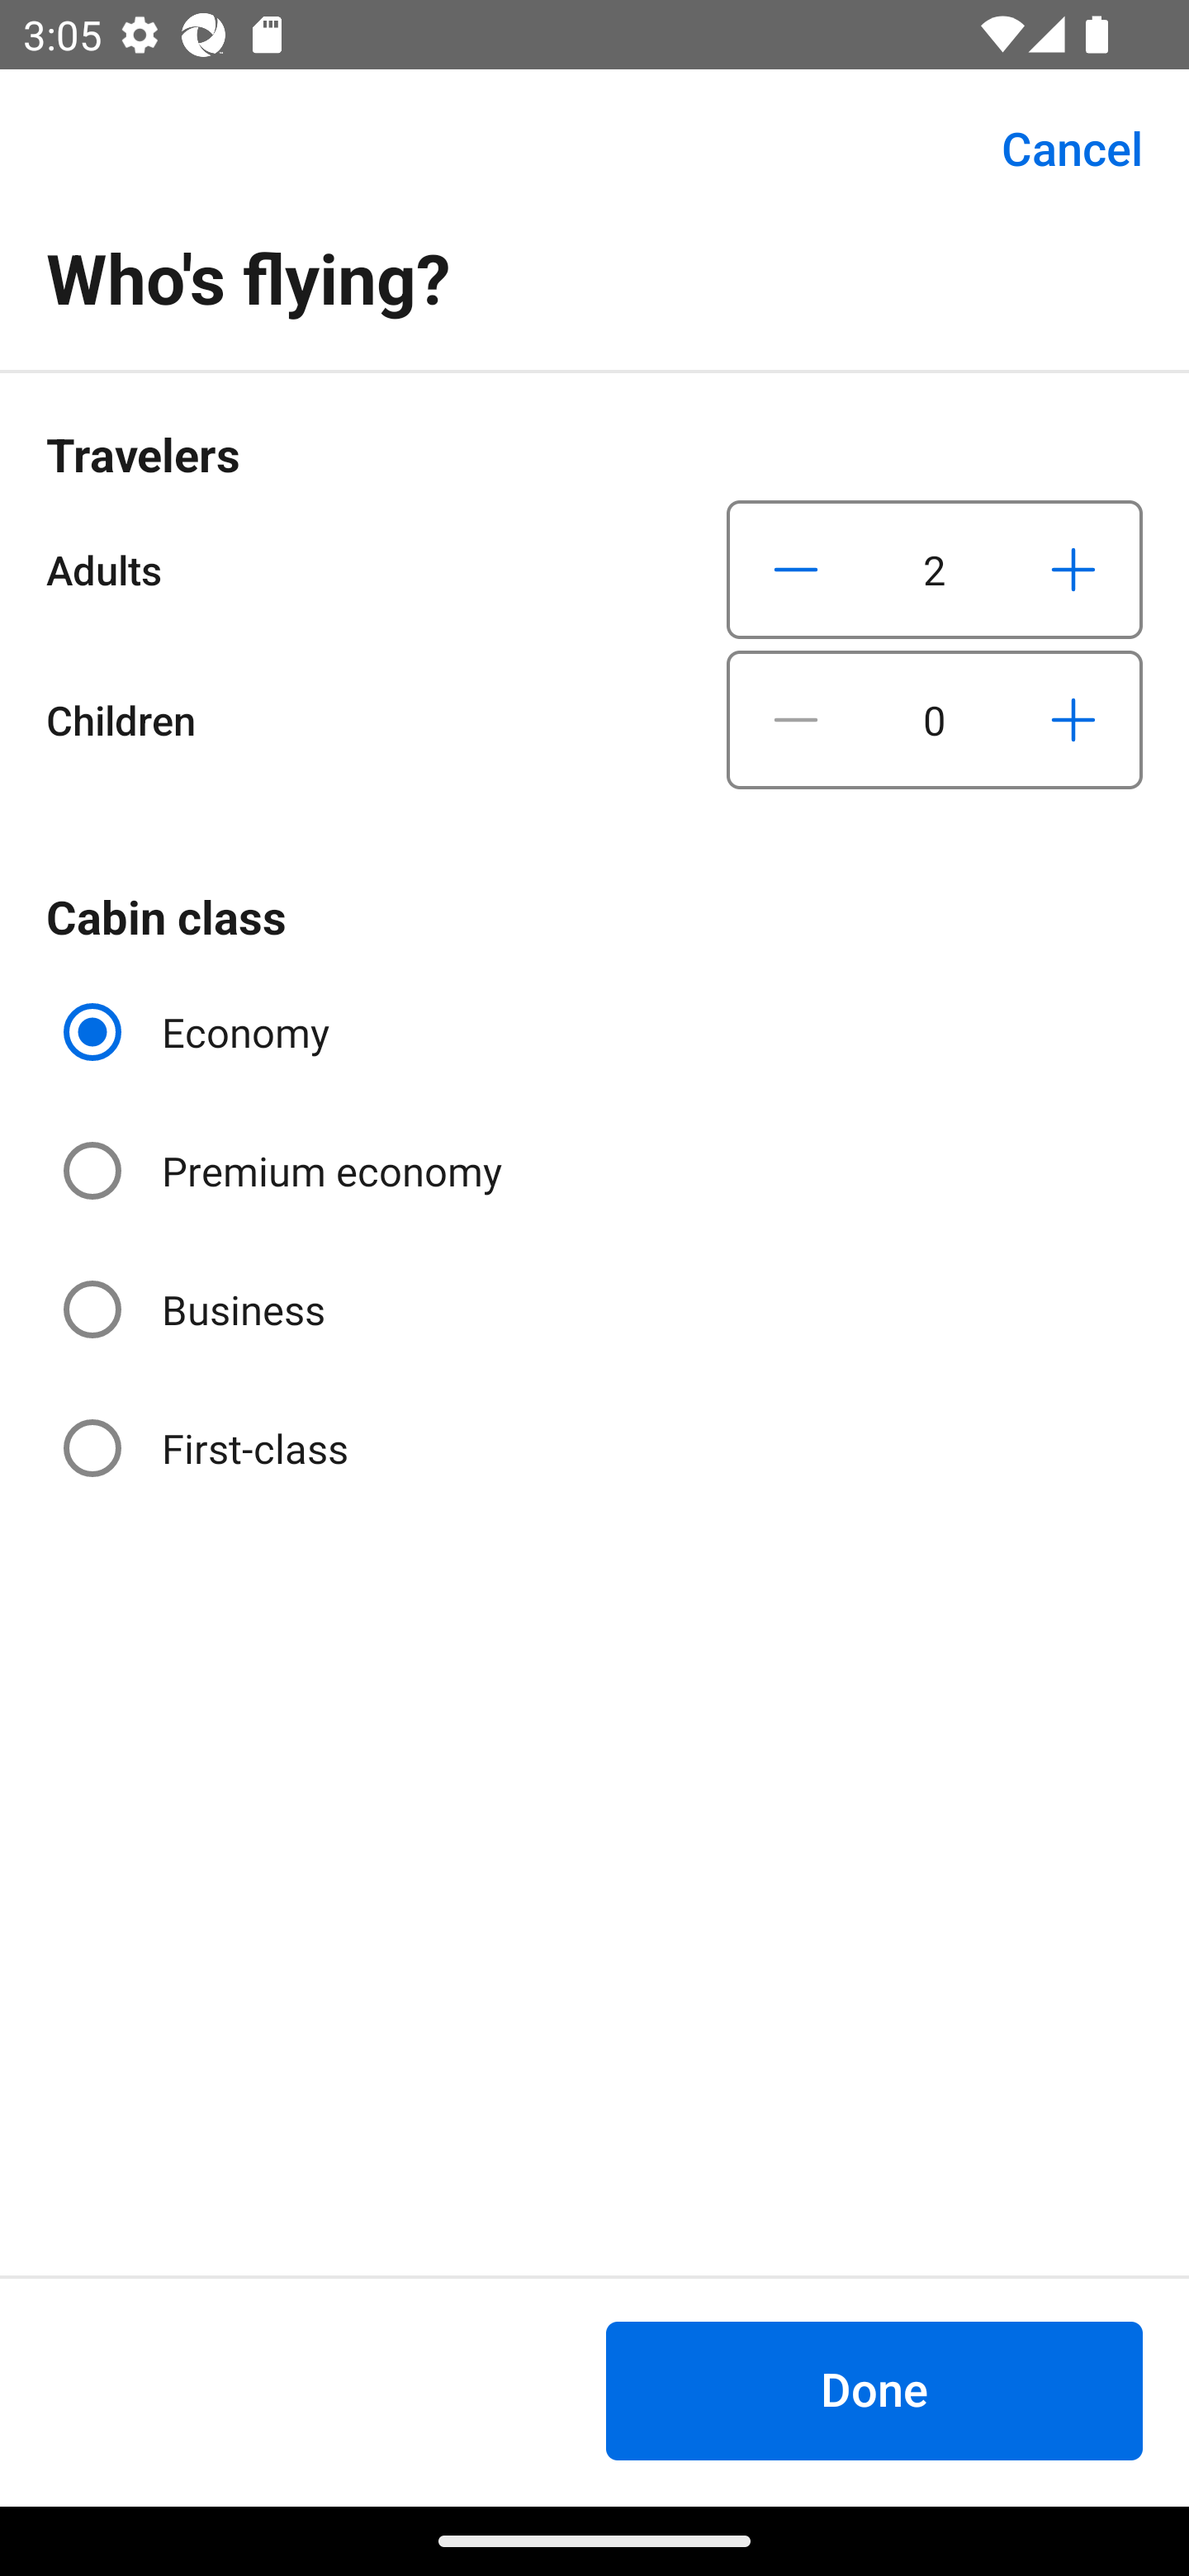 This screenshot has height=2576, width=1189. I want to click on Decrease, so click(796, 720).